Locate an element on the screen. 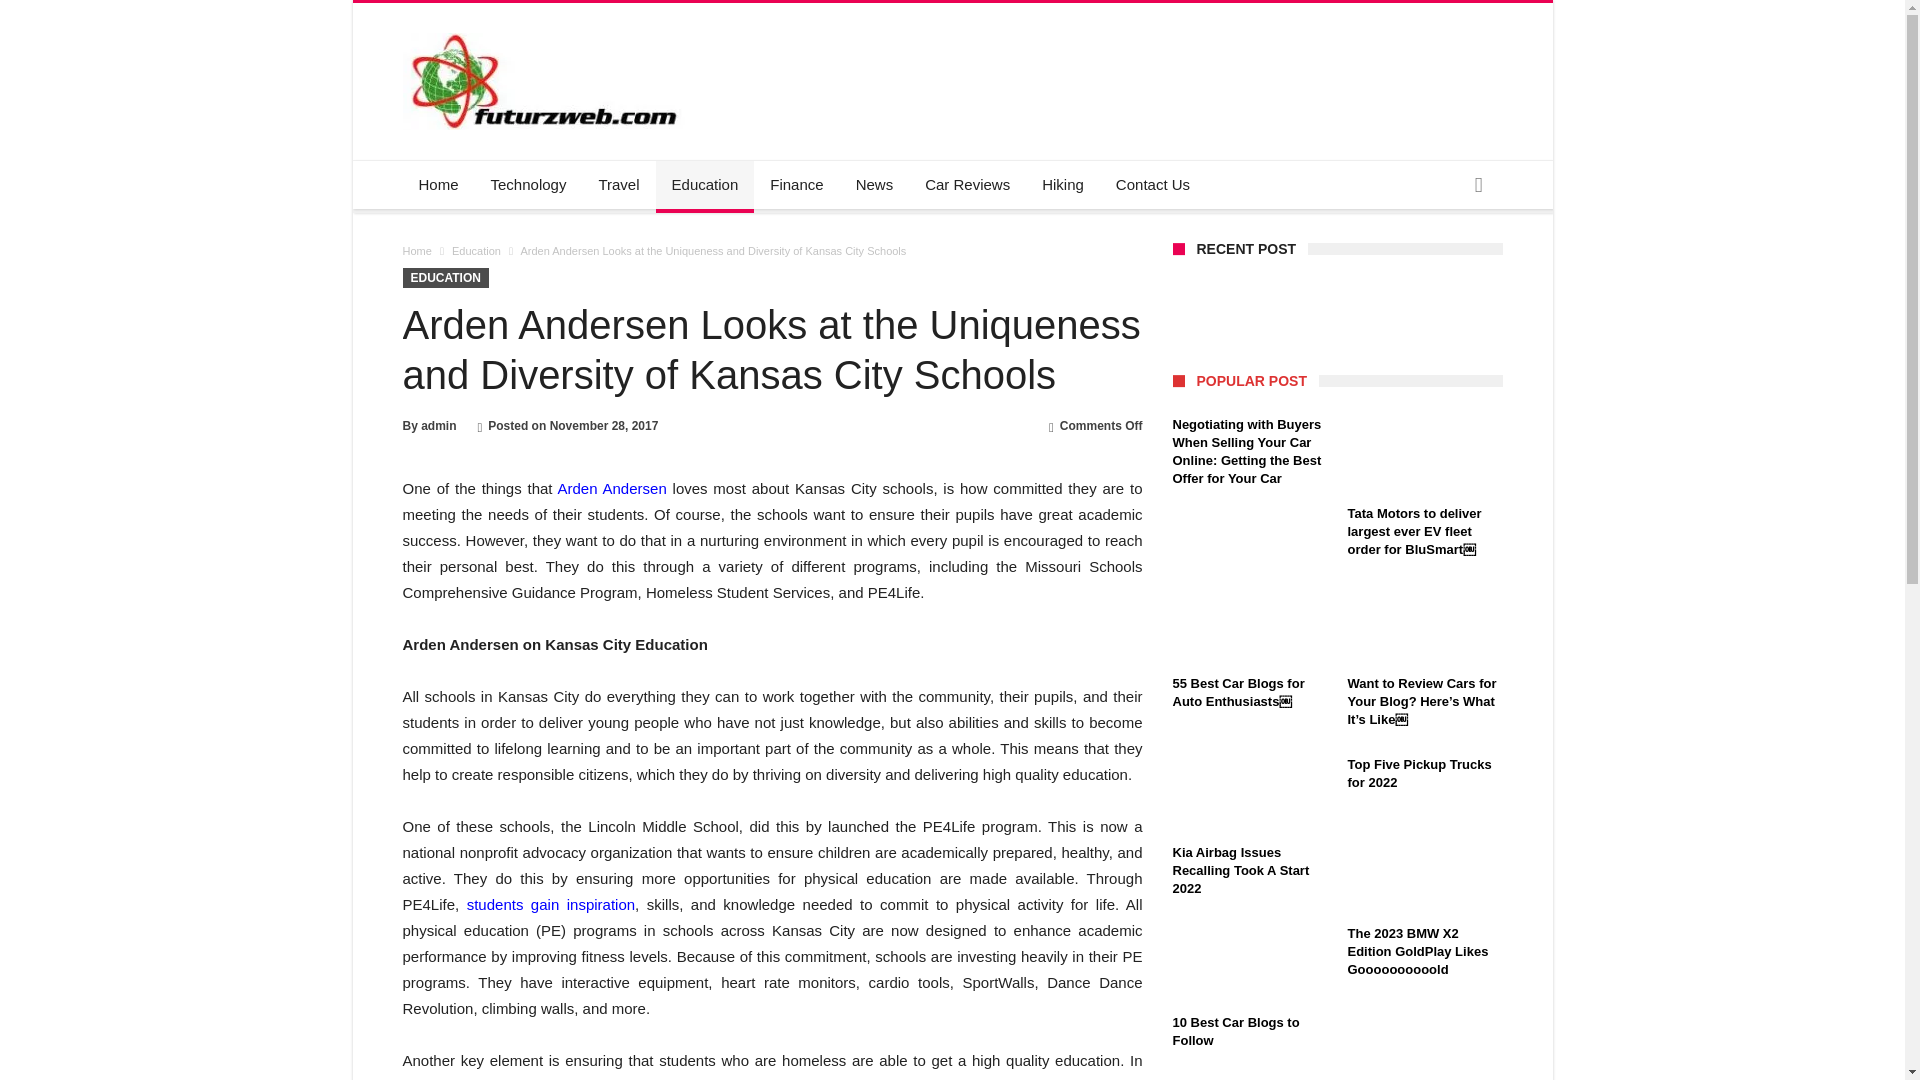 Image resolution: width=1920 pixels, height=1080 pixels. Finance is located at coordinates (796, 184).